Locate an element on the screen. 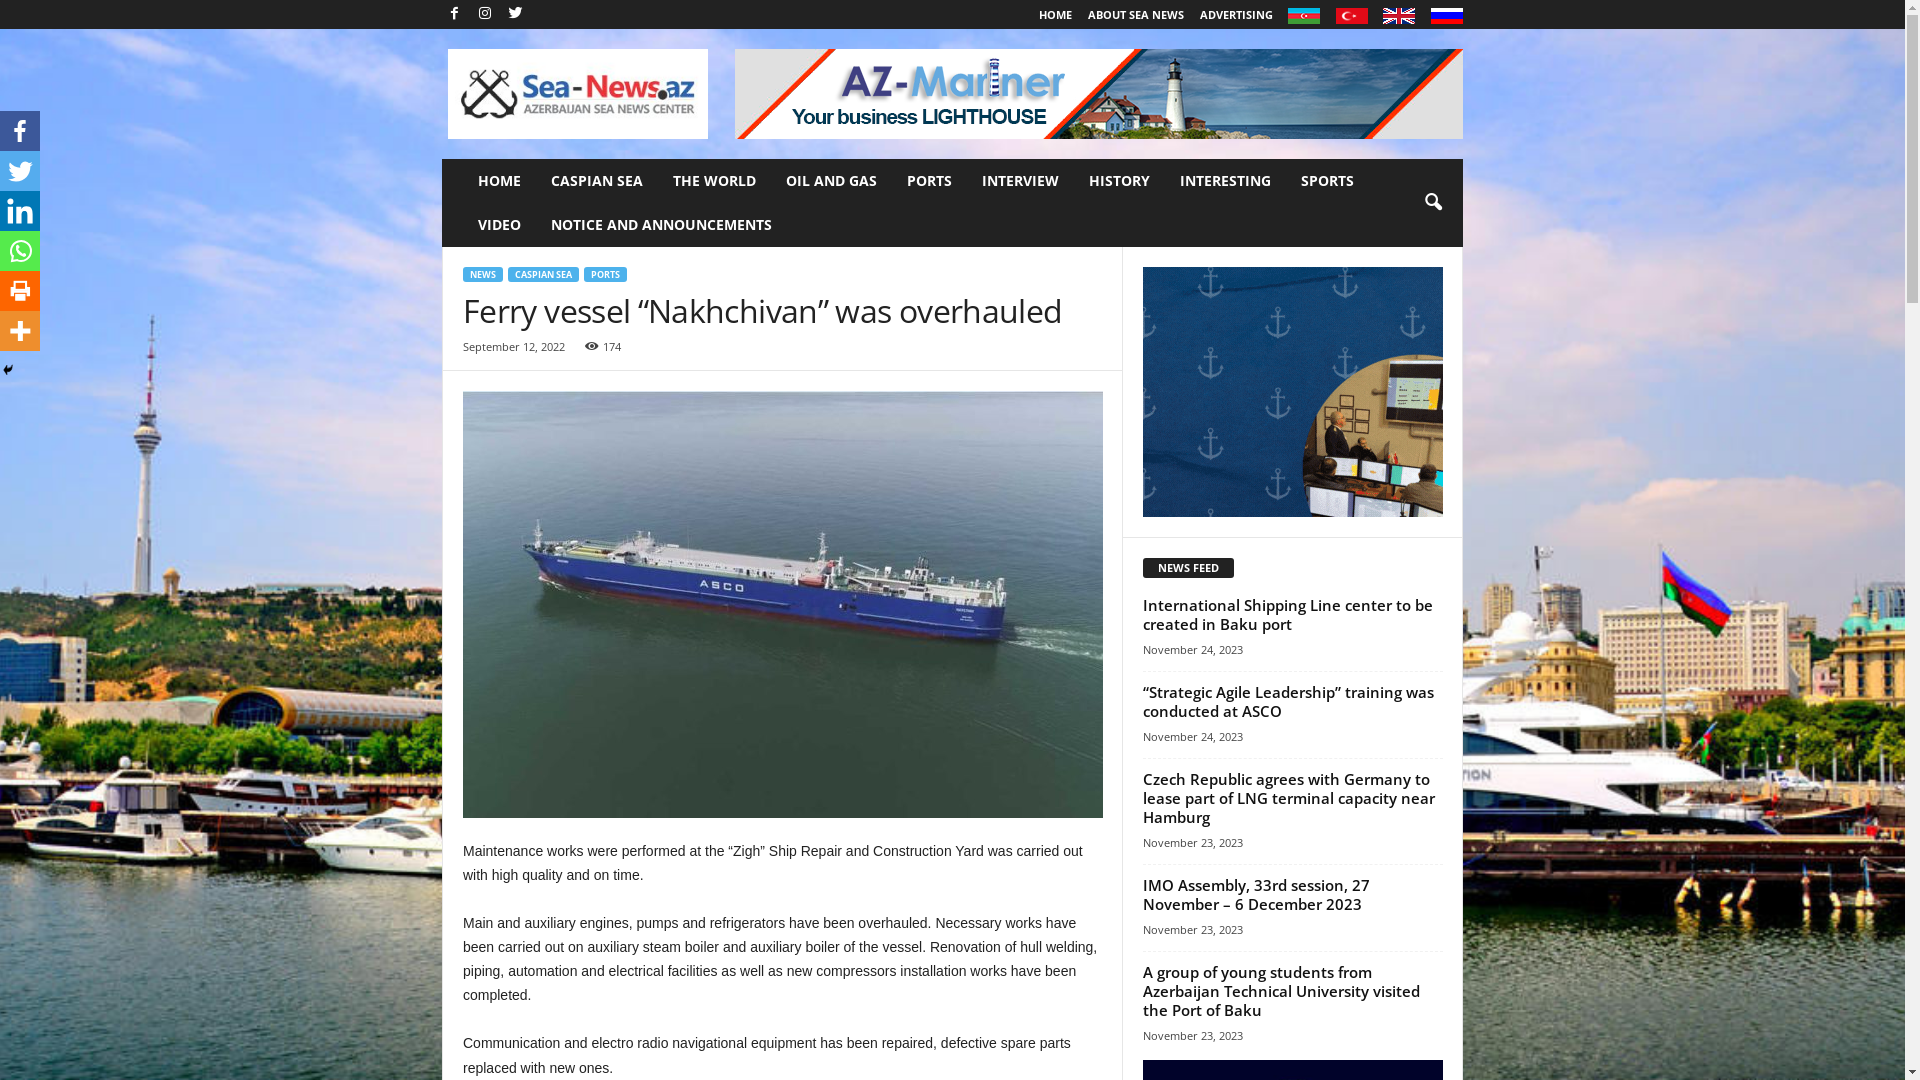  Print is located at coordinates (20, 291).